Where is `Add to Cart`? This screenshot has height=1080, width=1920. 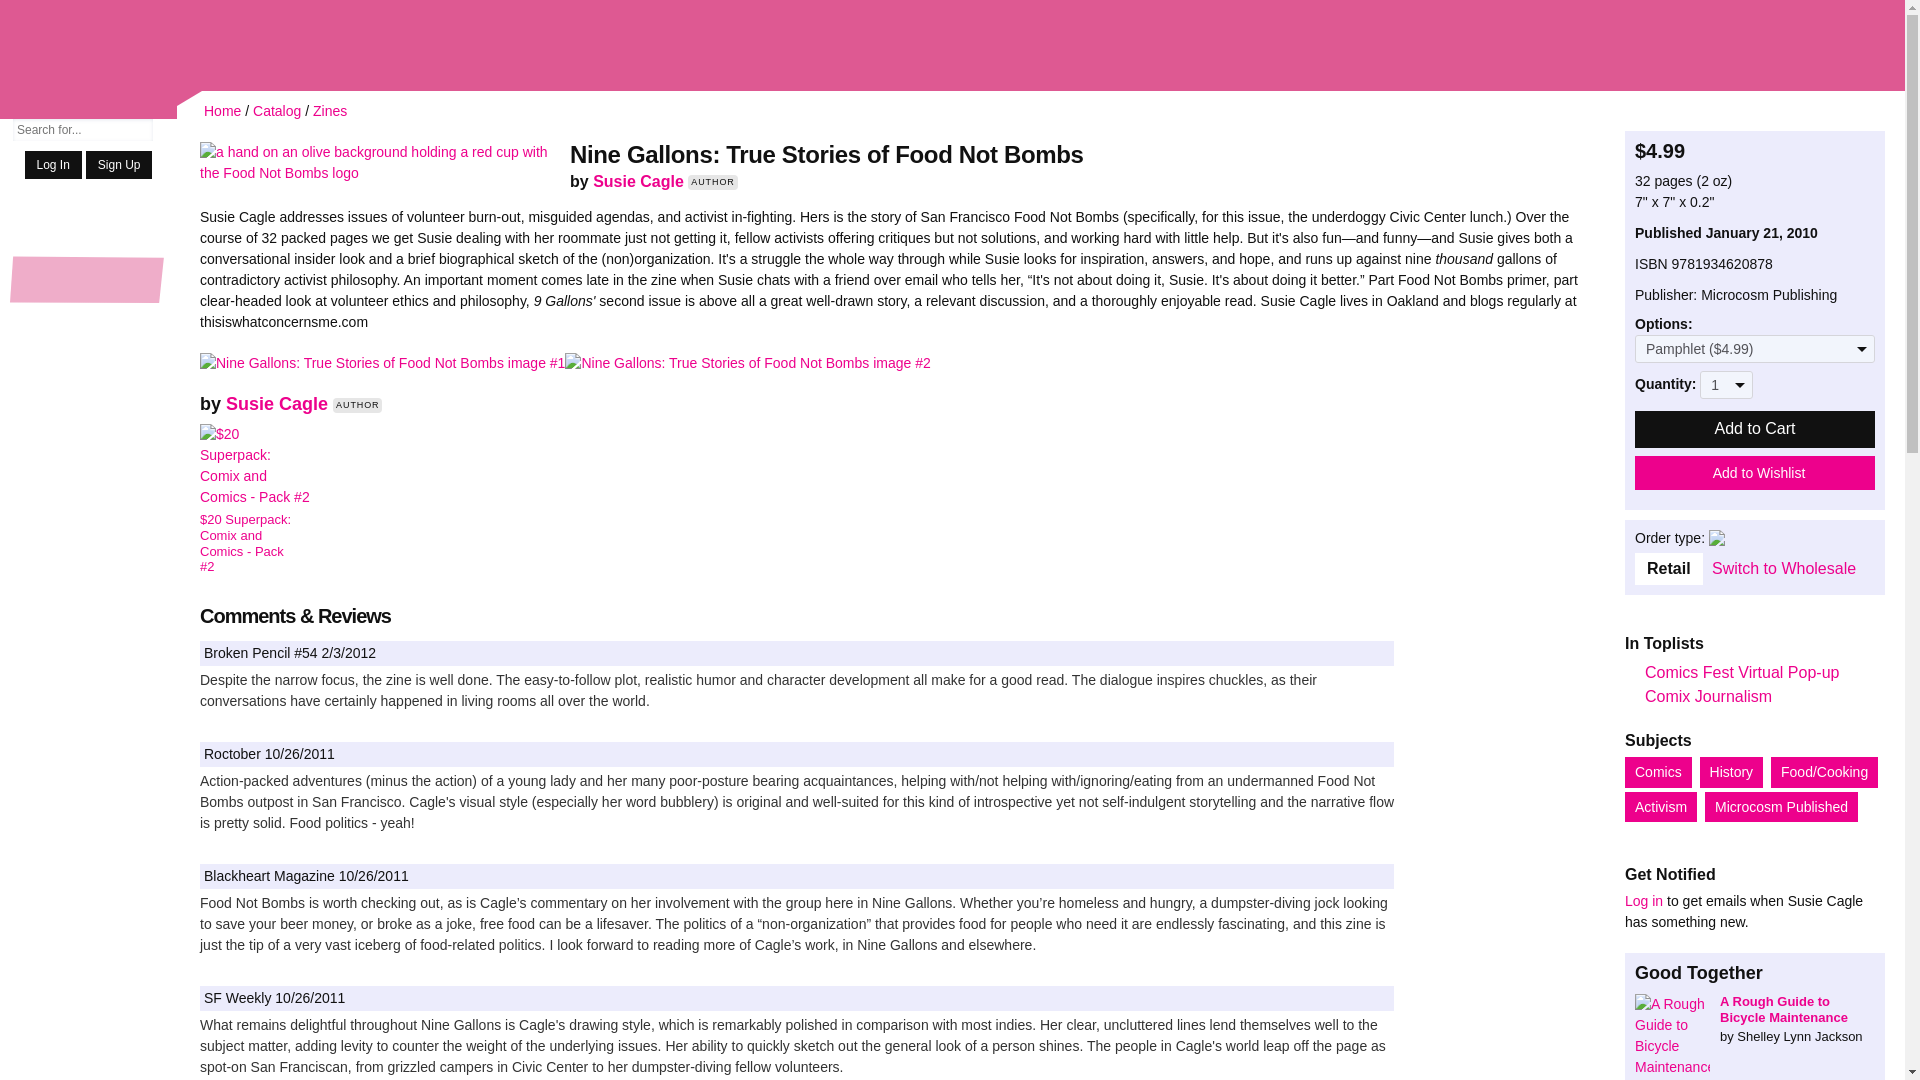 Add to Cart is located at coordinates (1755, 430).